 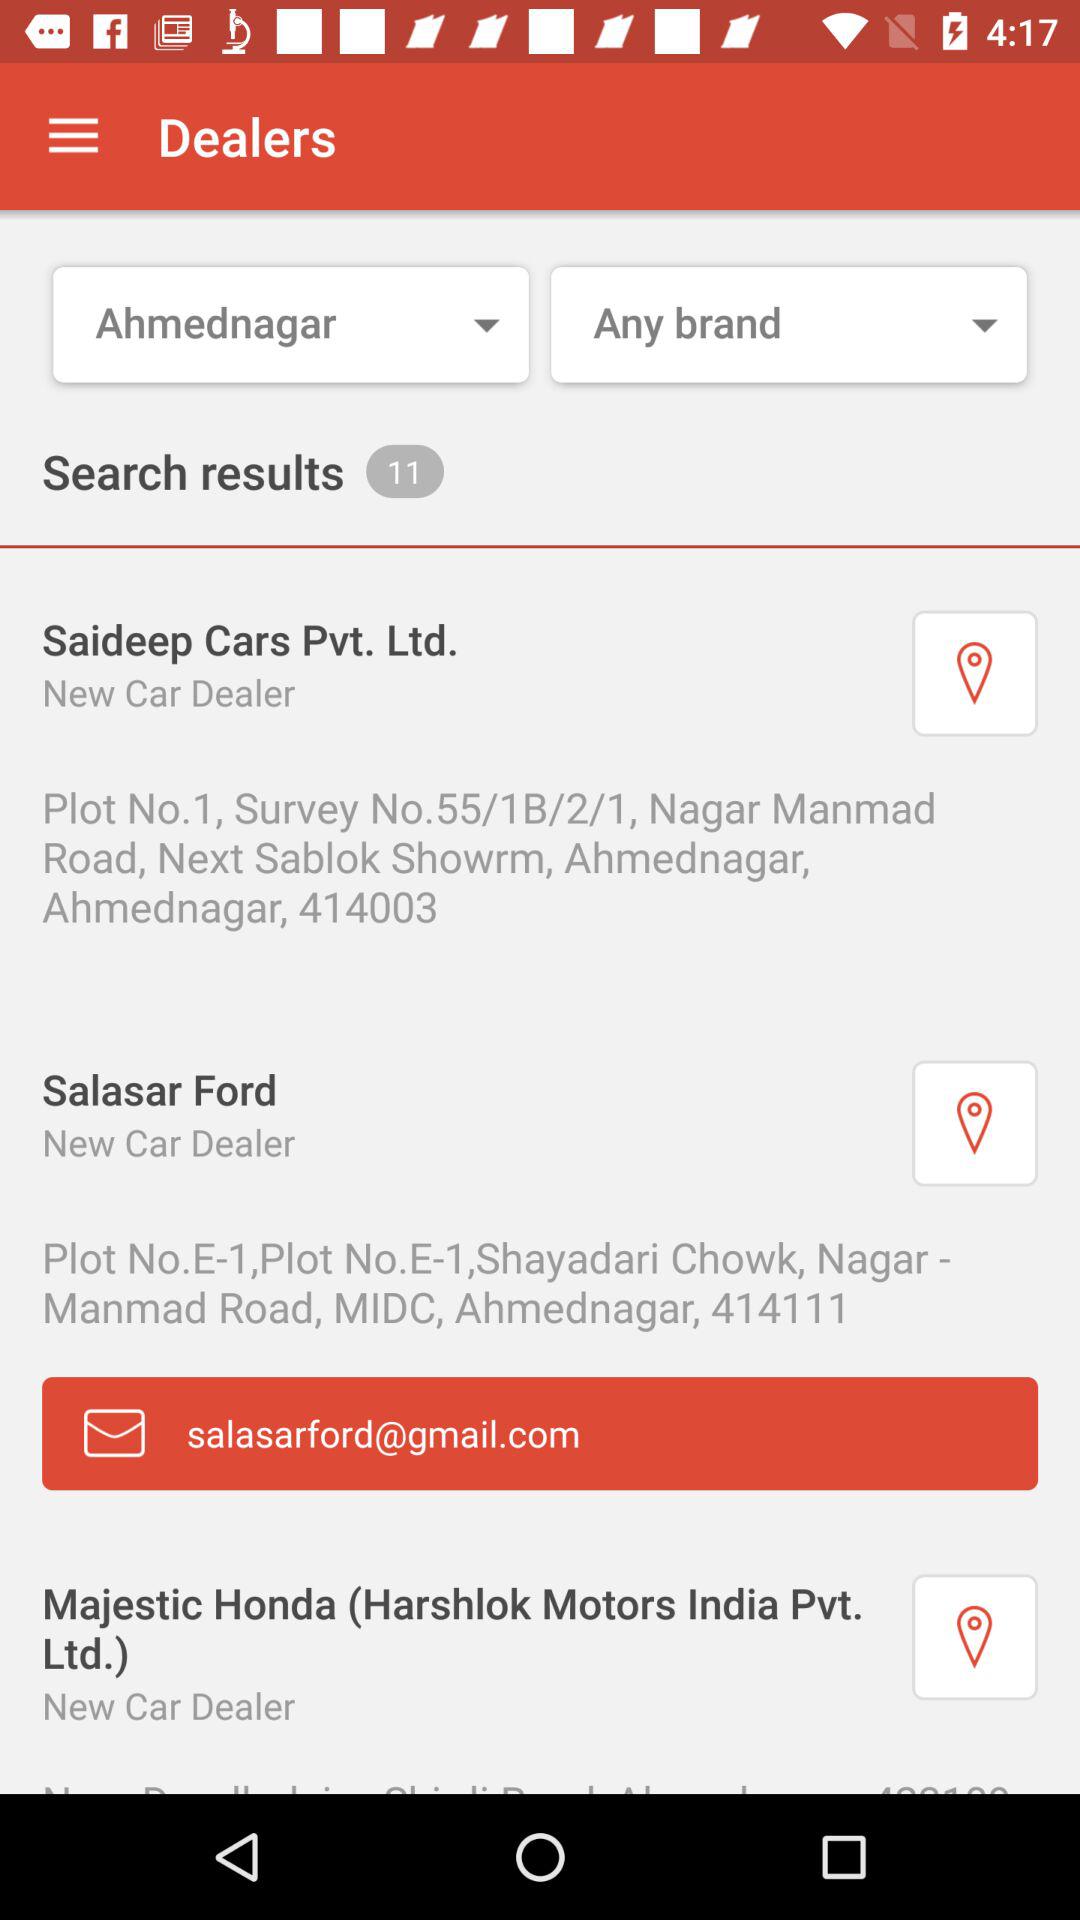 I want to click on switch the location, so click(x=975, y=673).